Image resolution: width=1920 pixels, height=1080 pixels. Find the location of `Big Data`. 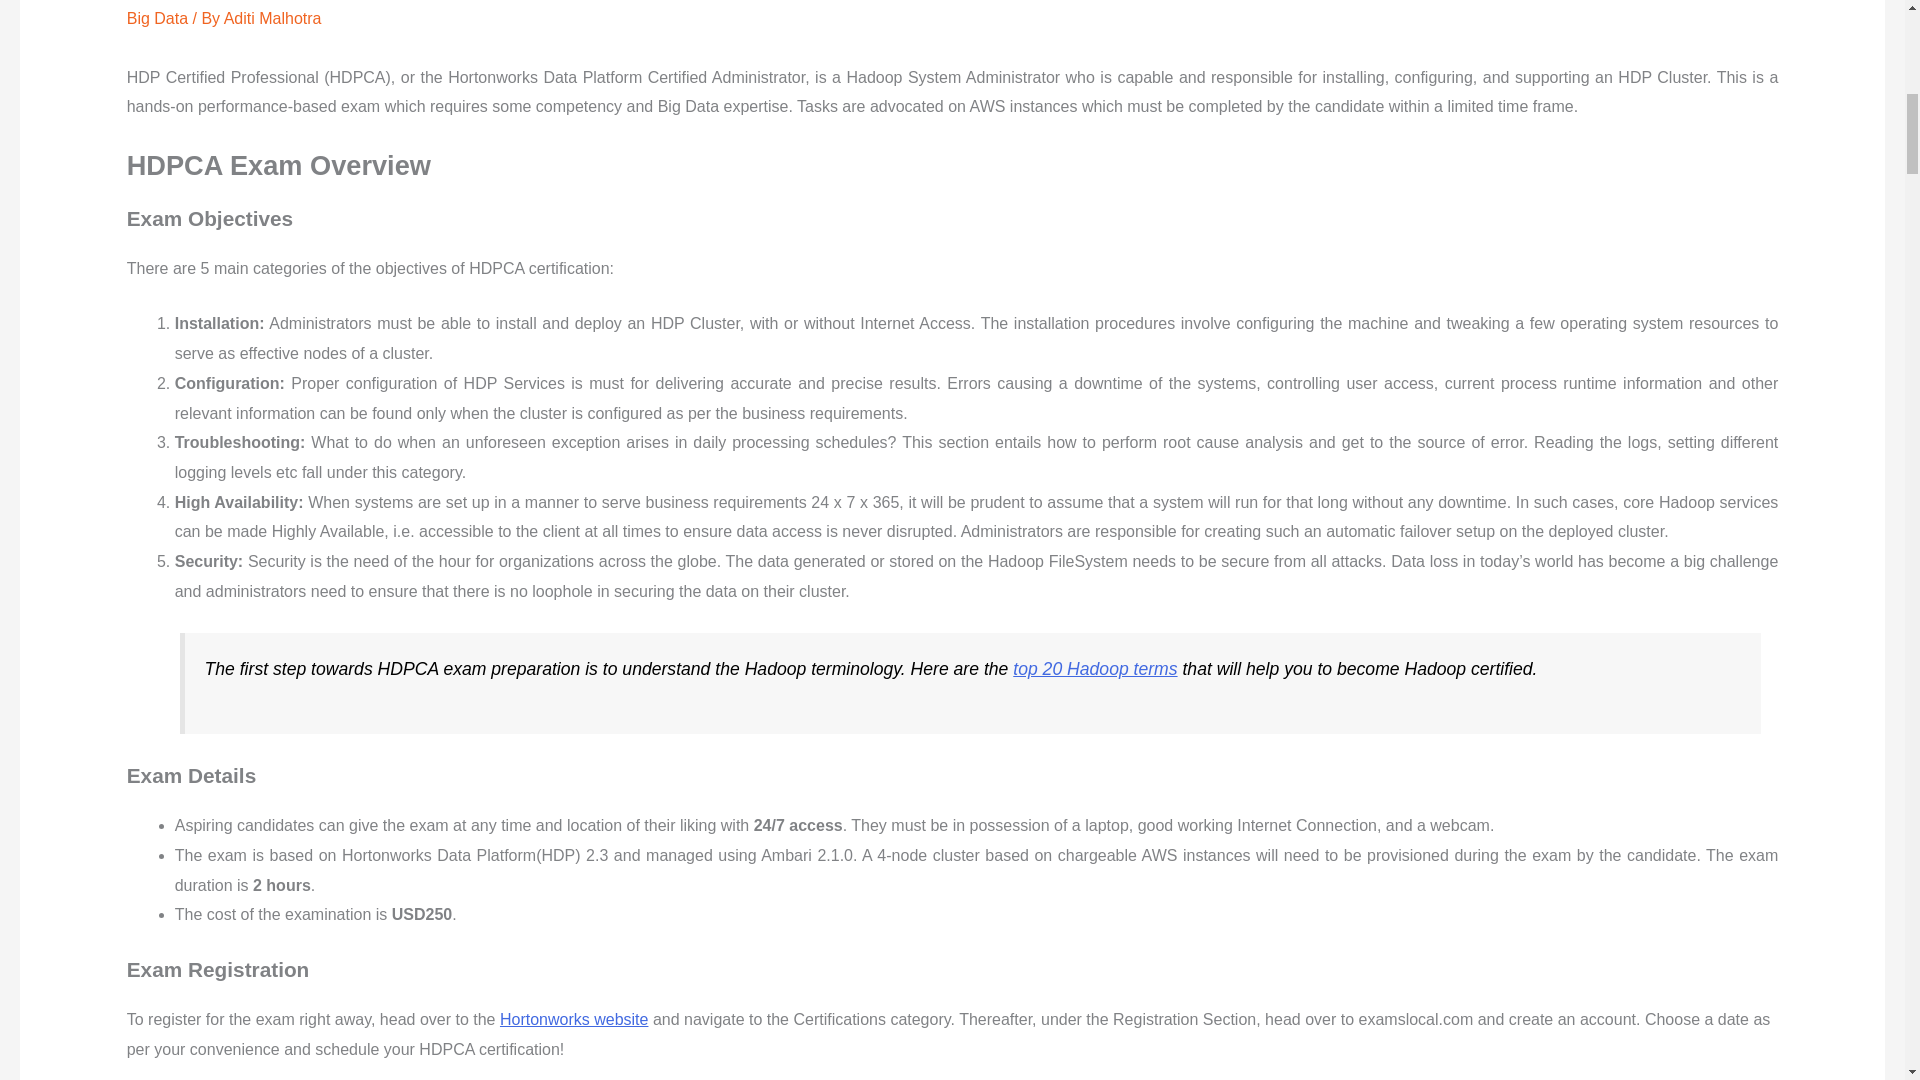

Big Data is located at coordinates (157, 18).